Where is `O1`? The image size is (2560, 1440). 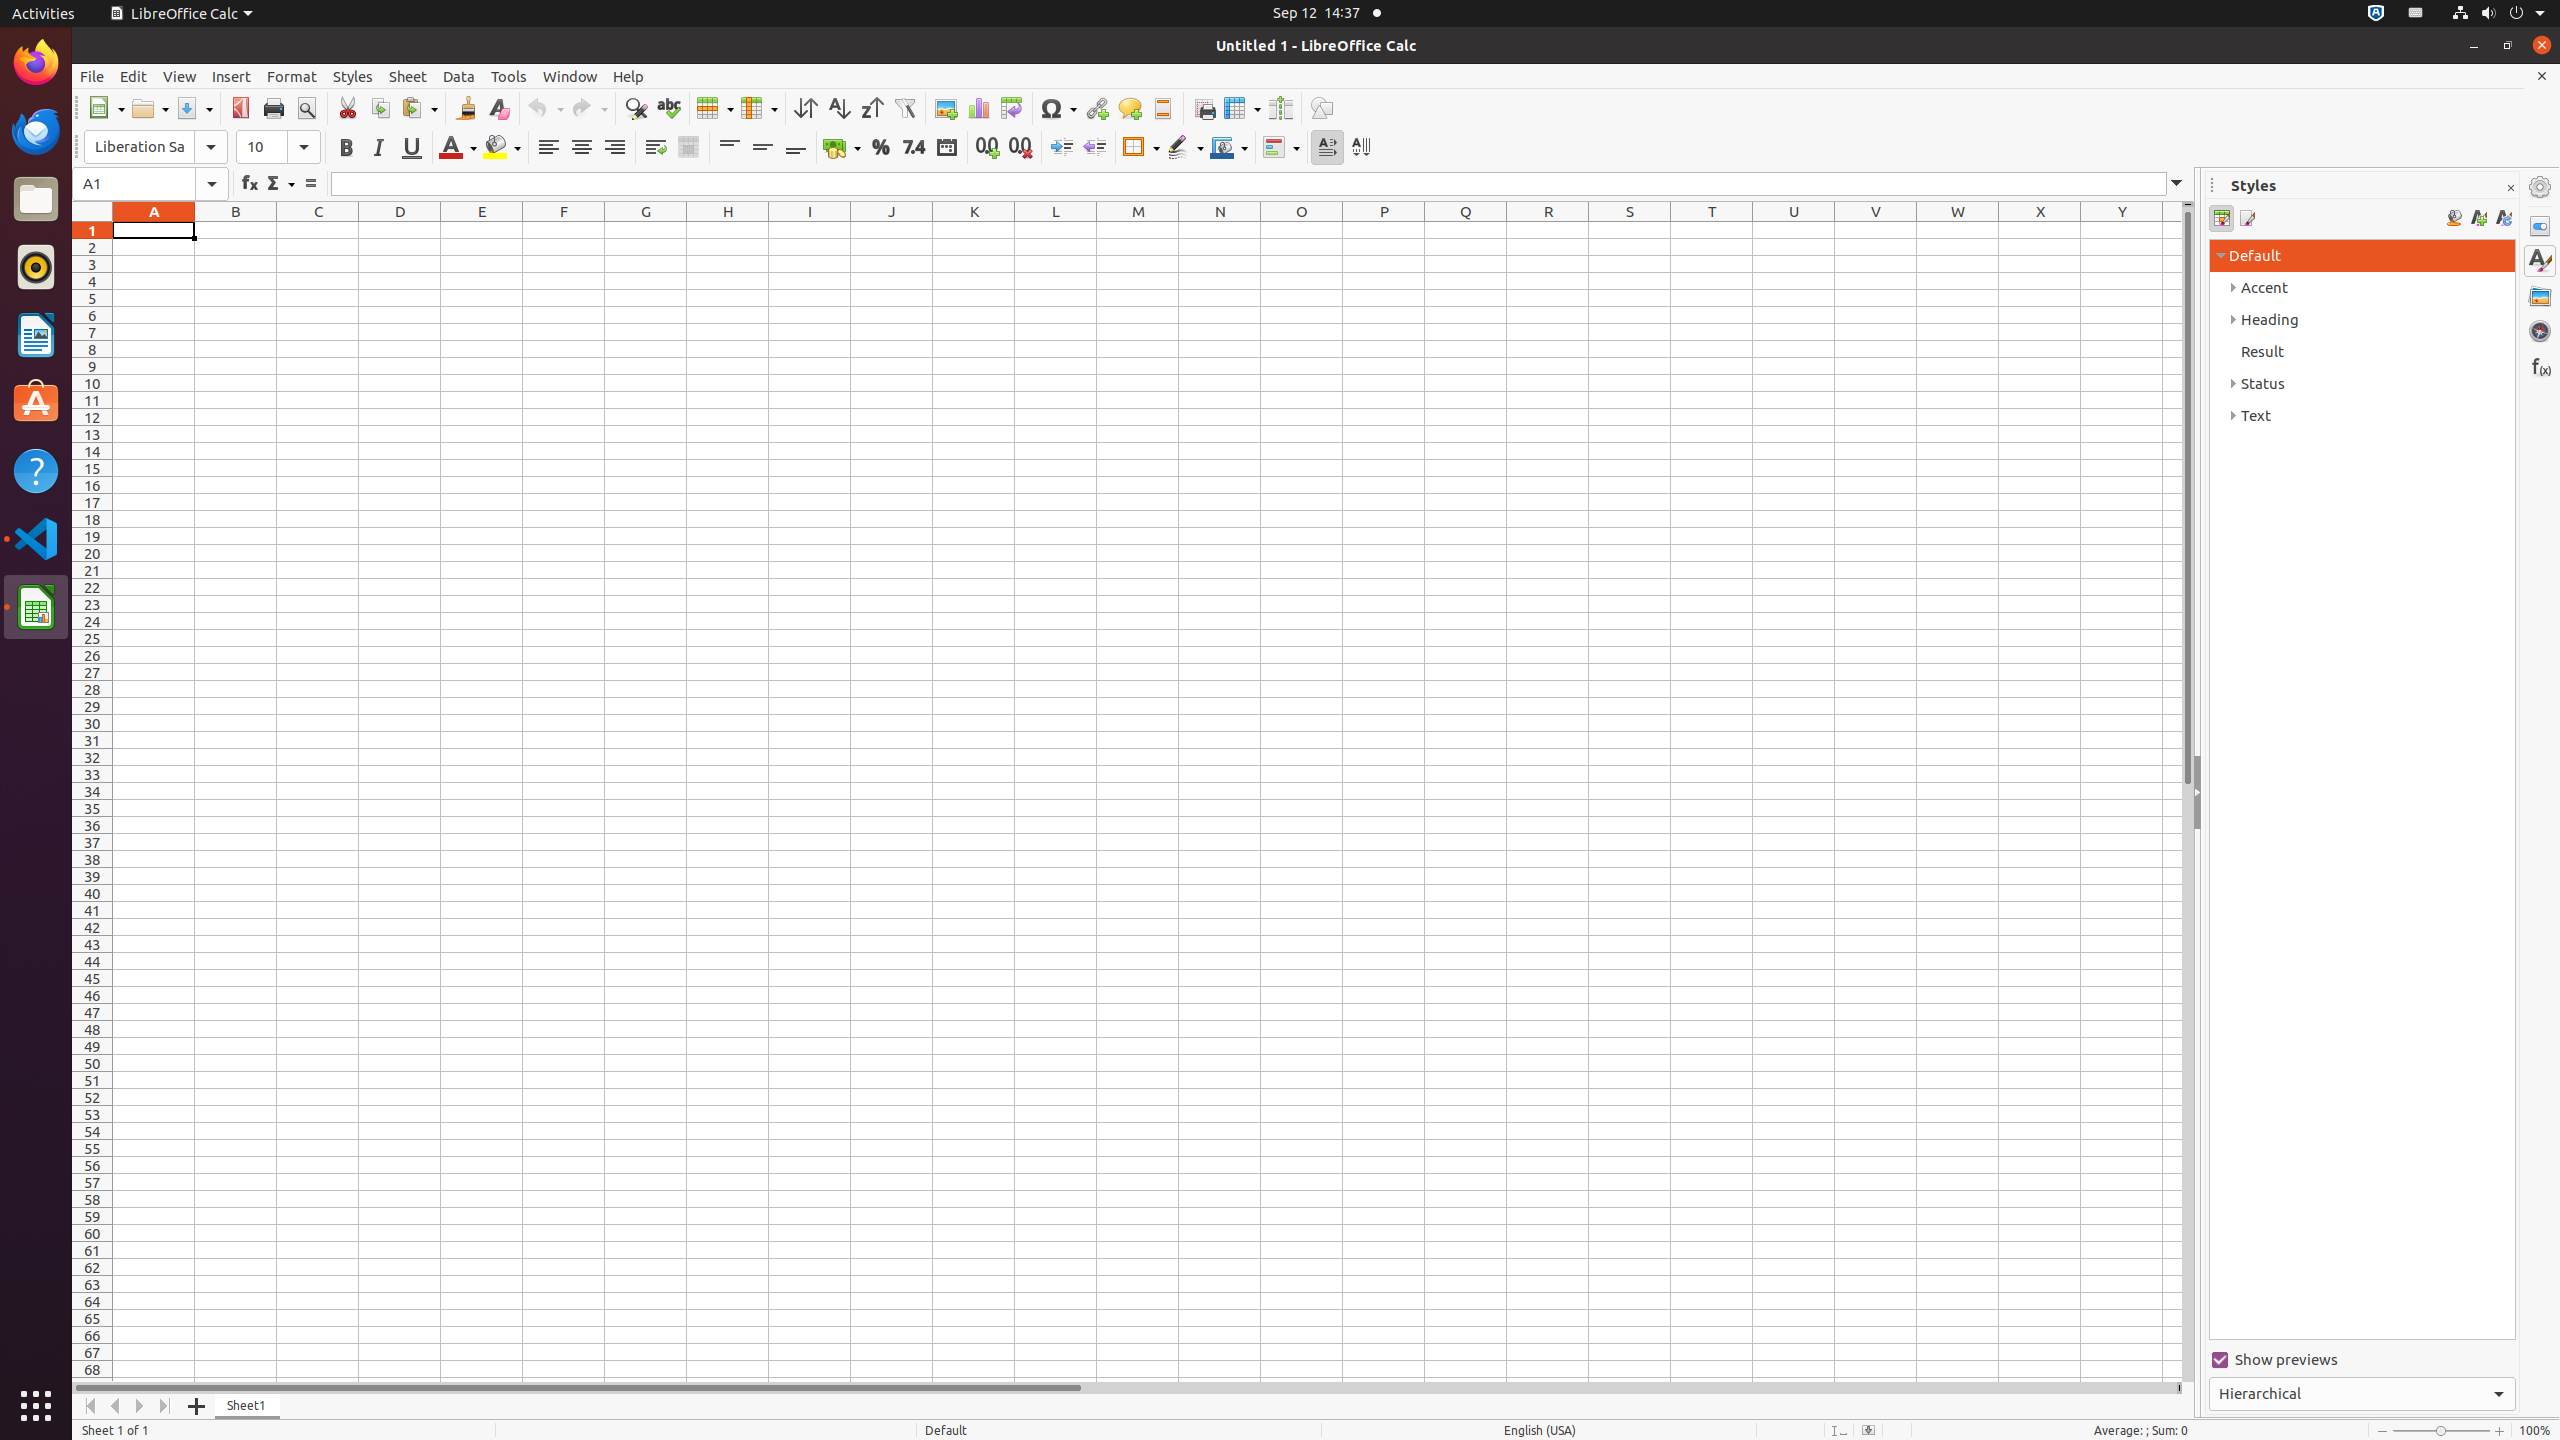
O1 is located at coordinates (1302, 230).